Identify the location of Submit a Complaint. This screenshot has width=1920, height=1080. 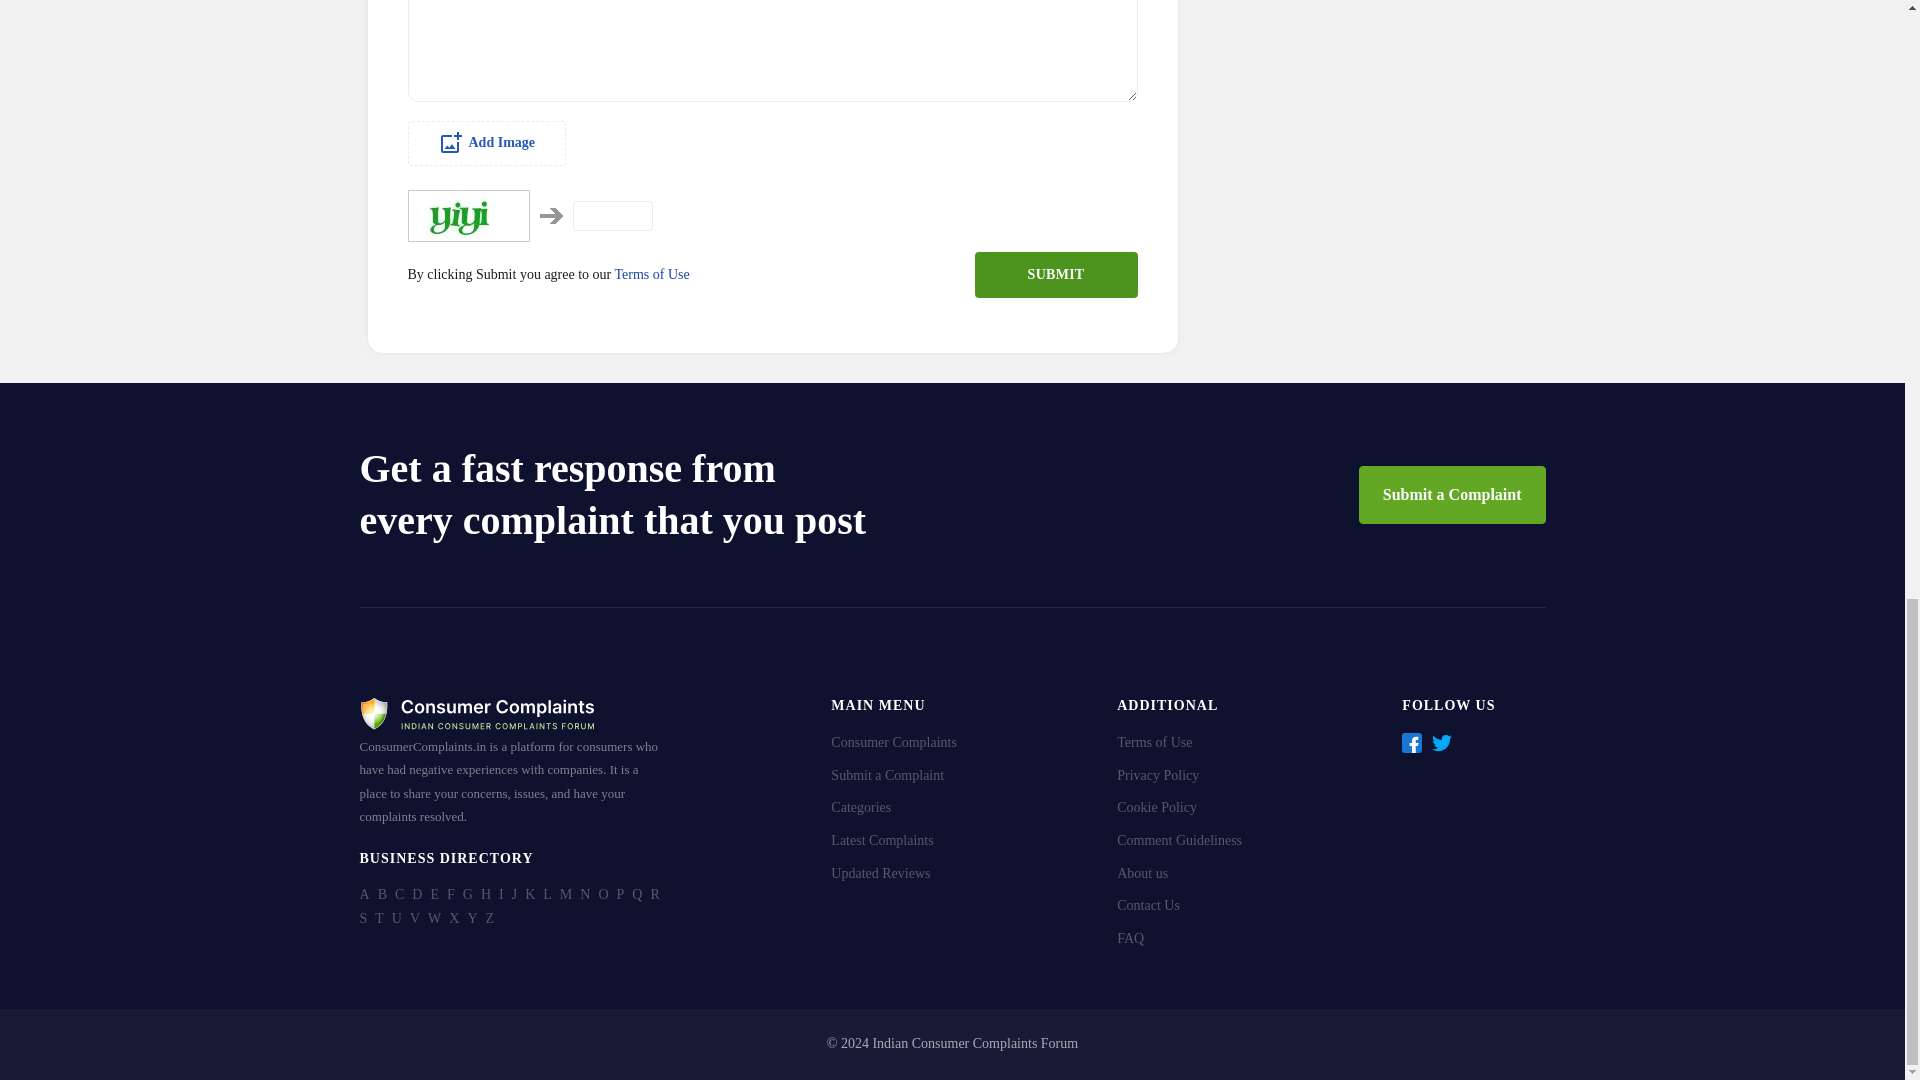
(1452, 494).